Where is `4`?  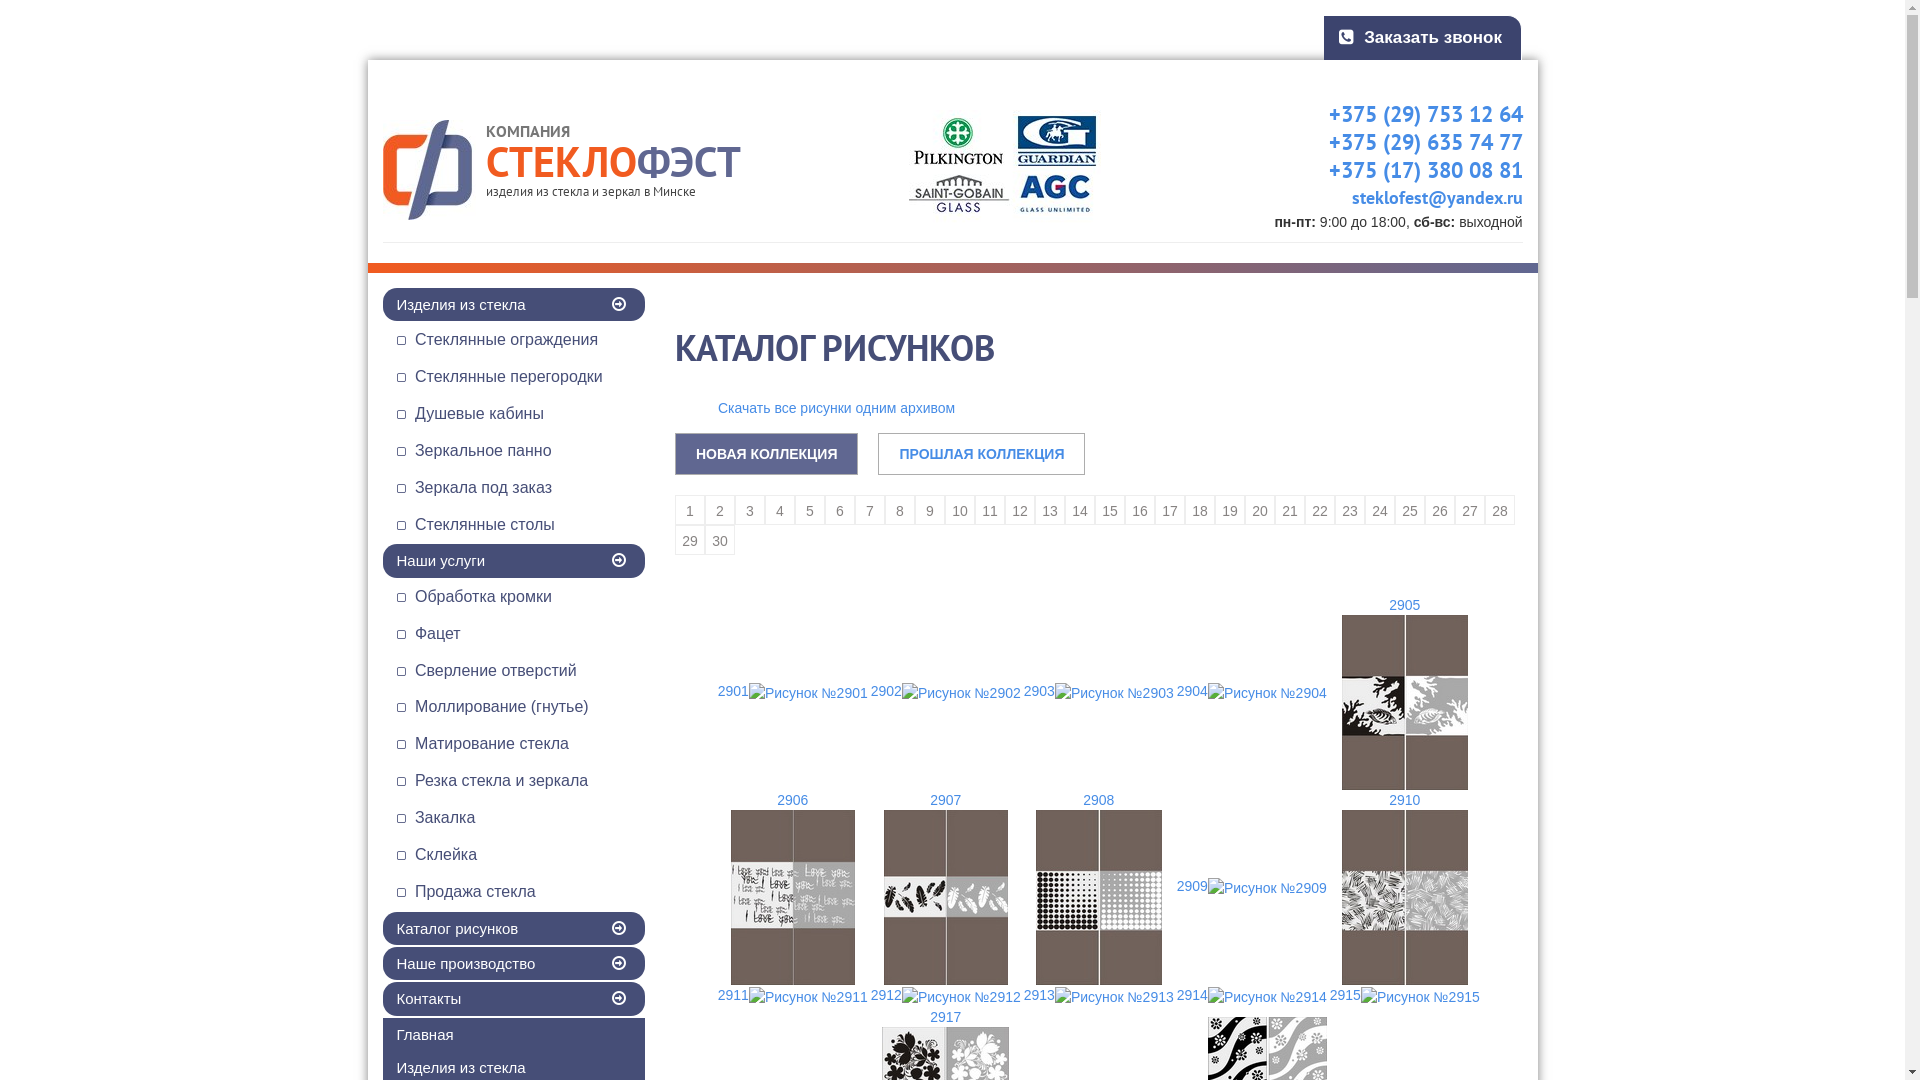
4 is located at coordinates (780, 510).